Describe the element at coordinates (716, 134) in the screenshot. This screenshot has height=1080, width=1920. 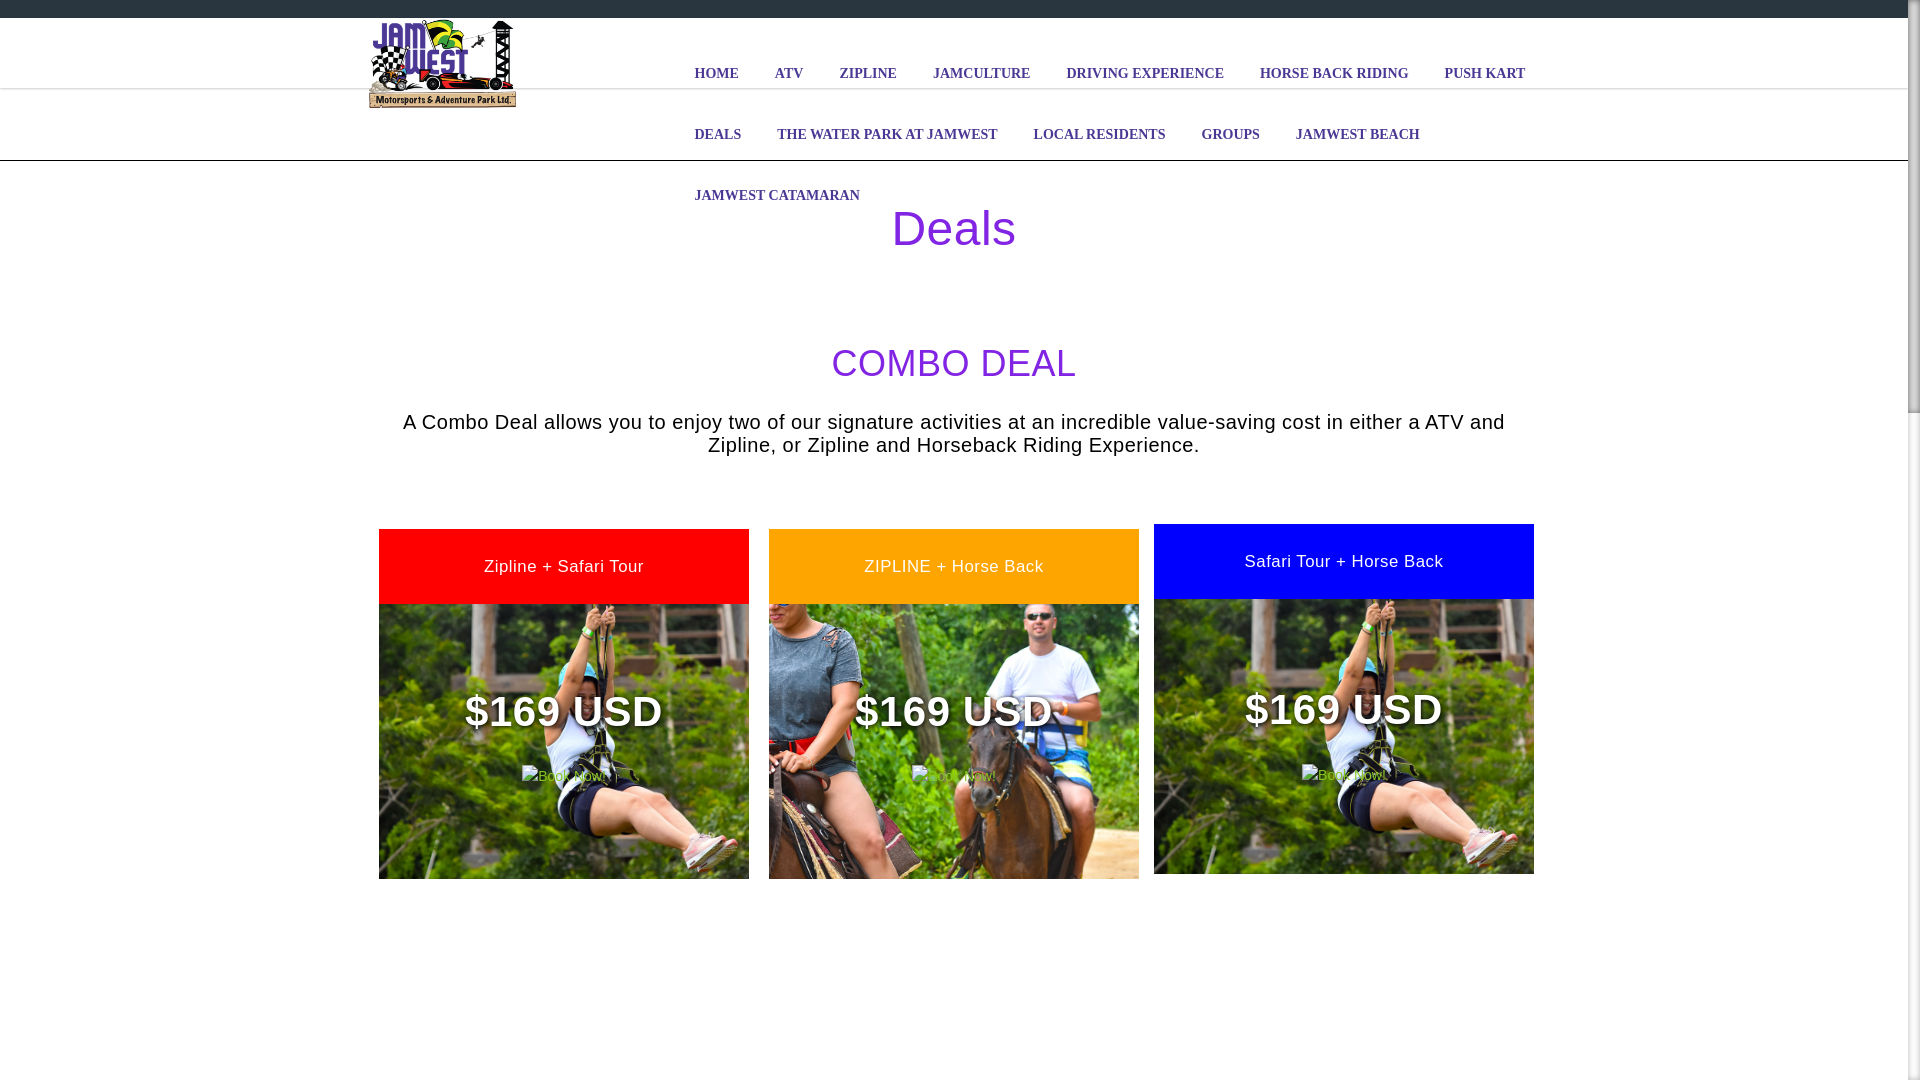
I see `DEALS` at that location.